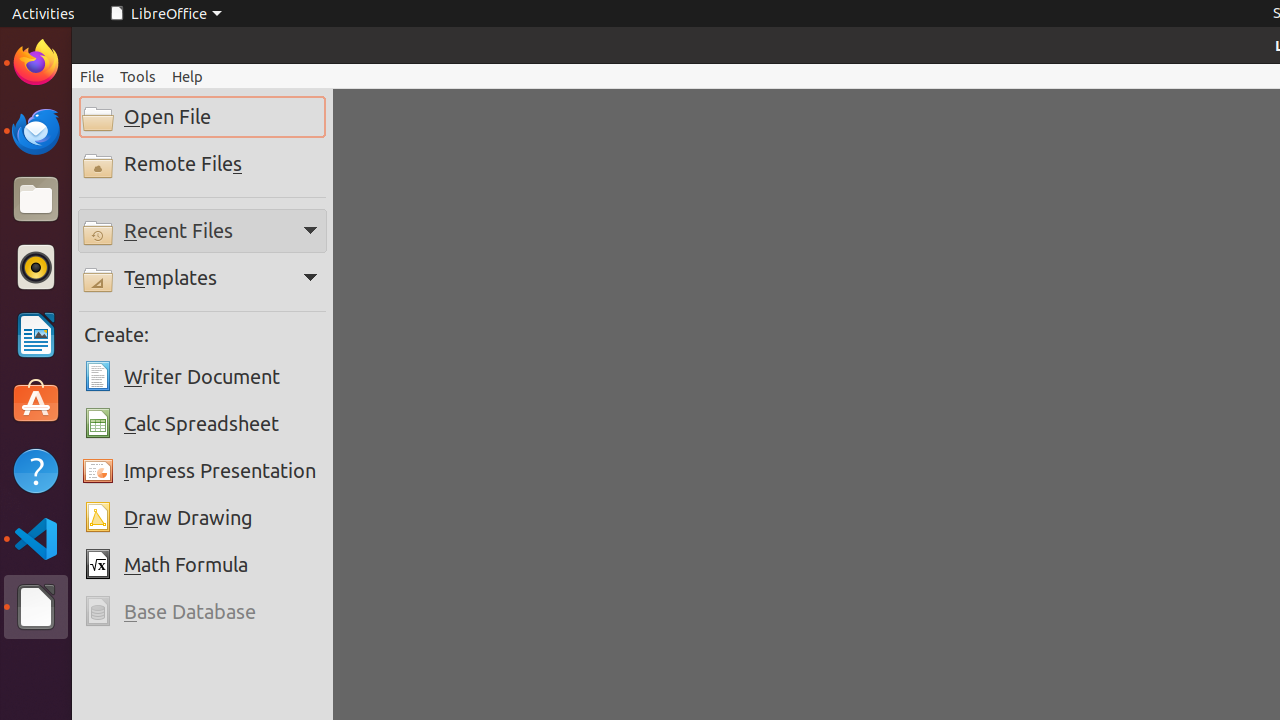 This screenshot has height=720, width=1280. Describe the element at coordinates (92, 76) in the screenshot. I see `File` at that location.